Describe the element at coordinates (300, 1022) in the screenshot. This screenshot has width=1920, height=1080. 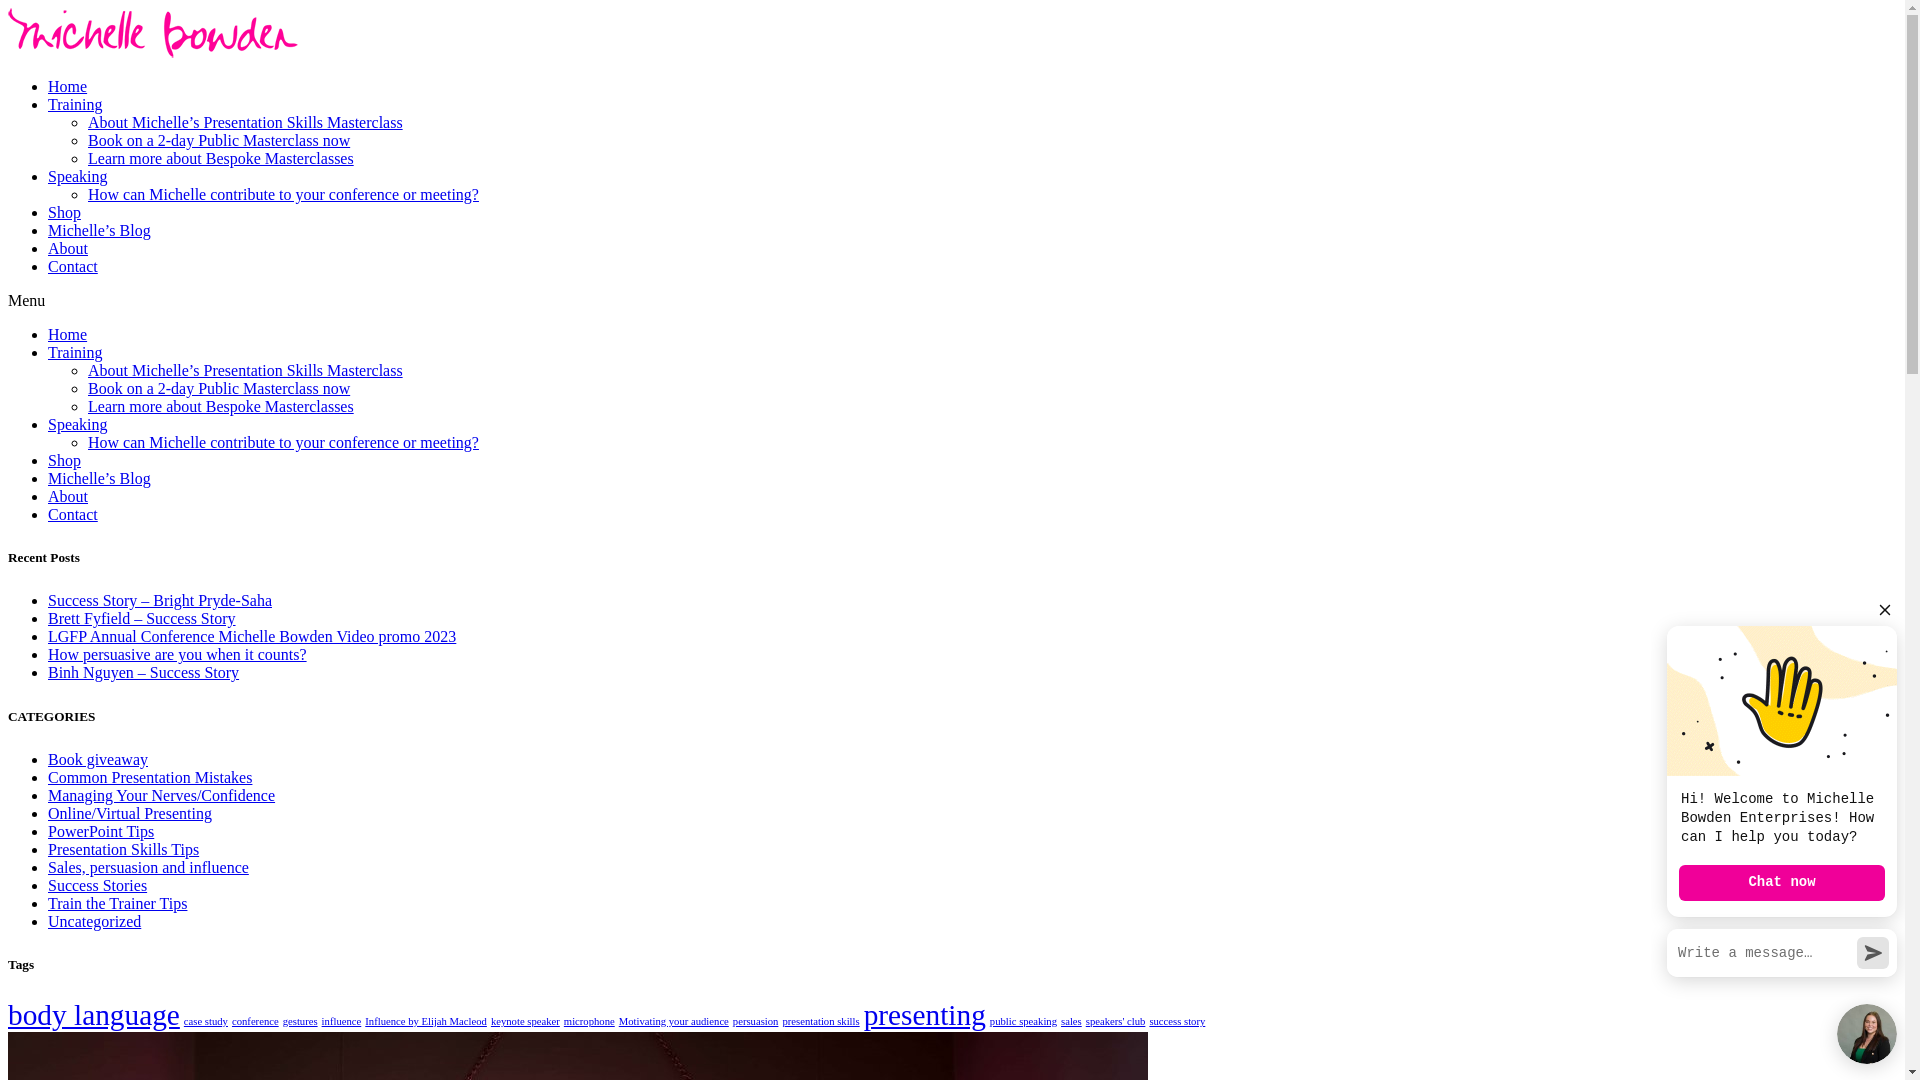
I see `gestures` at that location.